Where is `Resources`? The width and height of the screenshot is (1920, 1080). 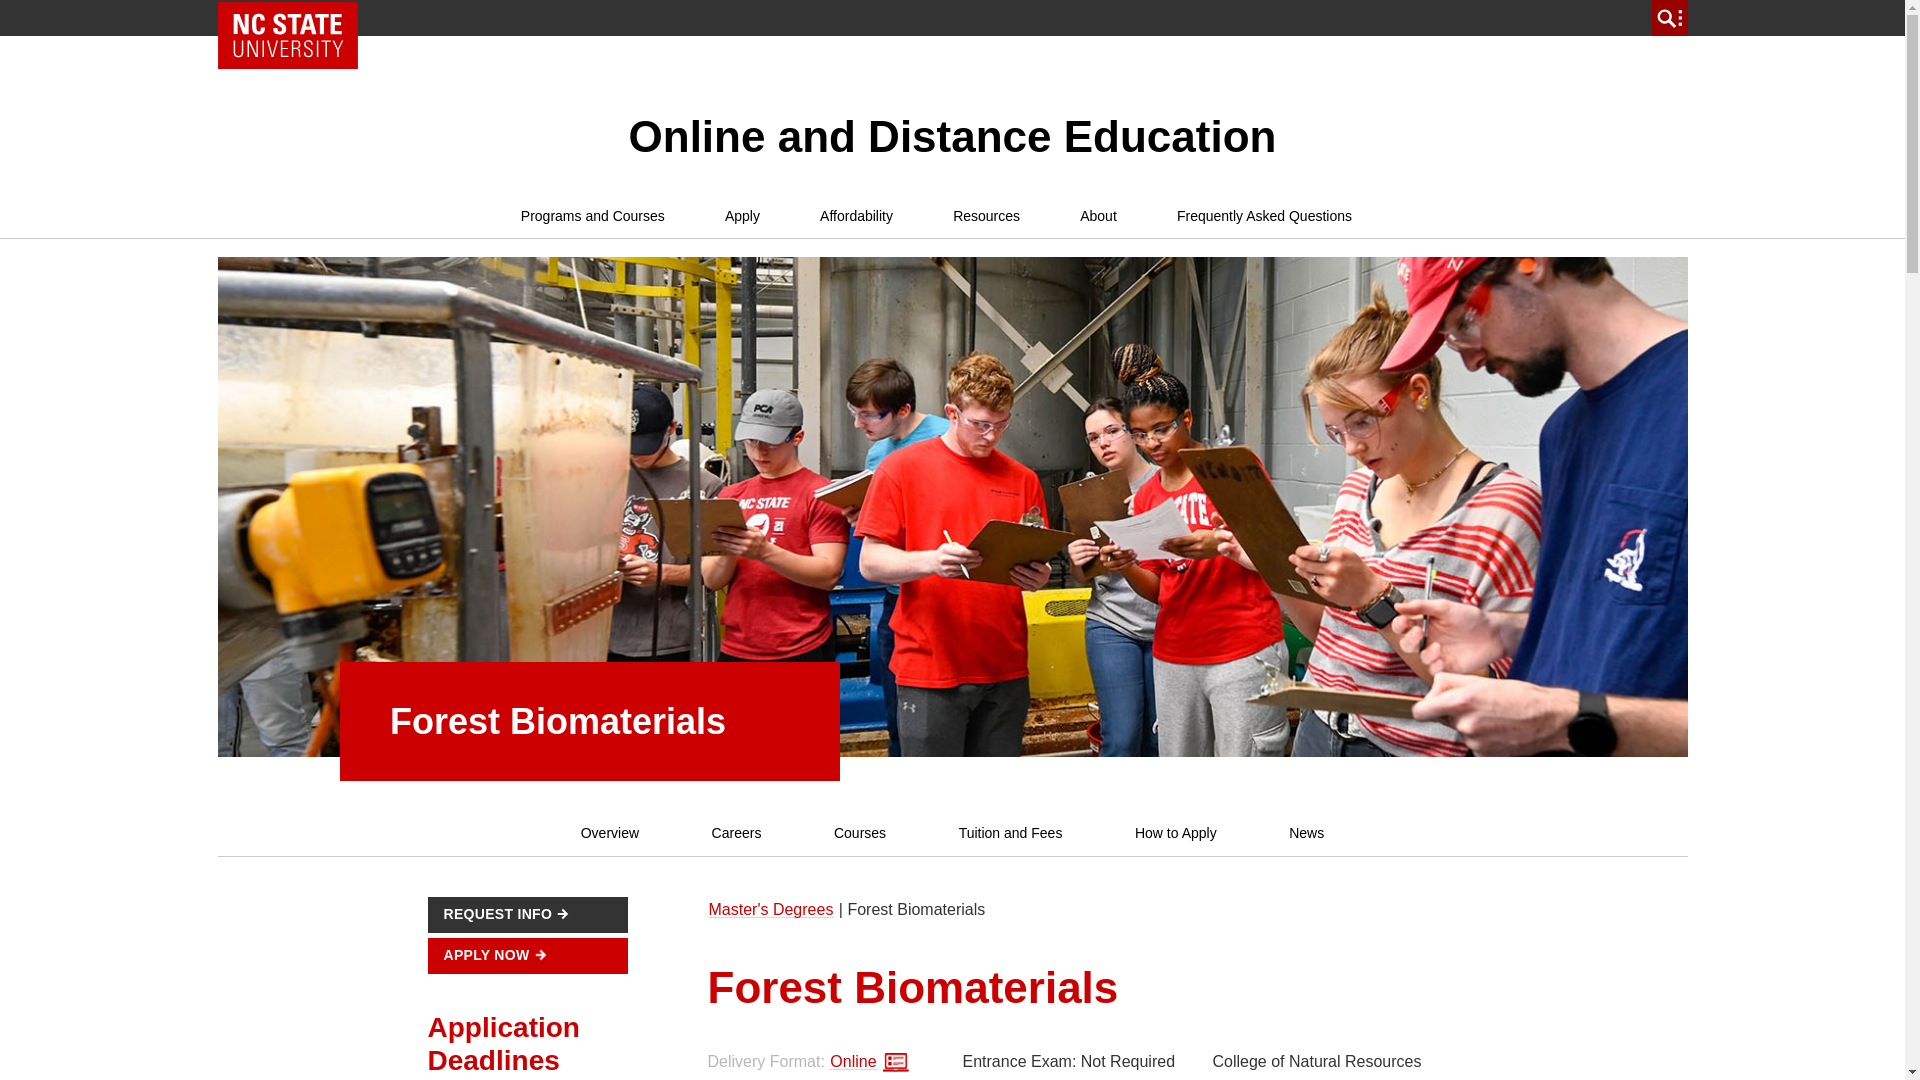
Resources is located at coordinates (986, 216).